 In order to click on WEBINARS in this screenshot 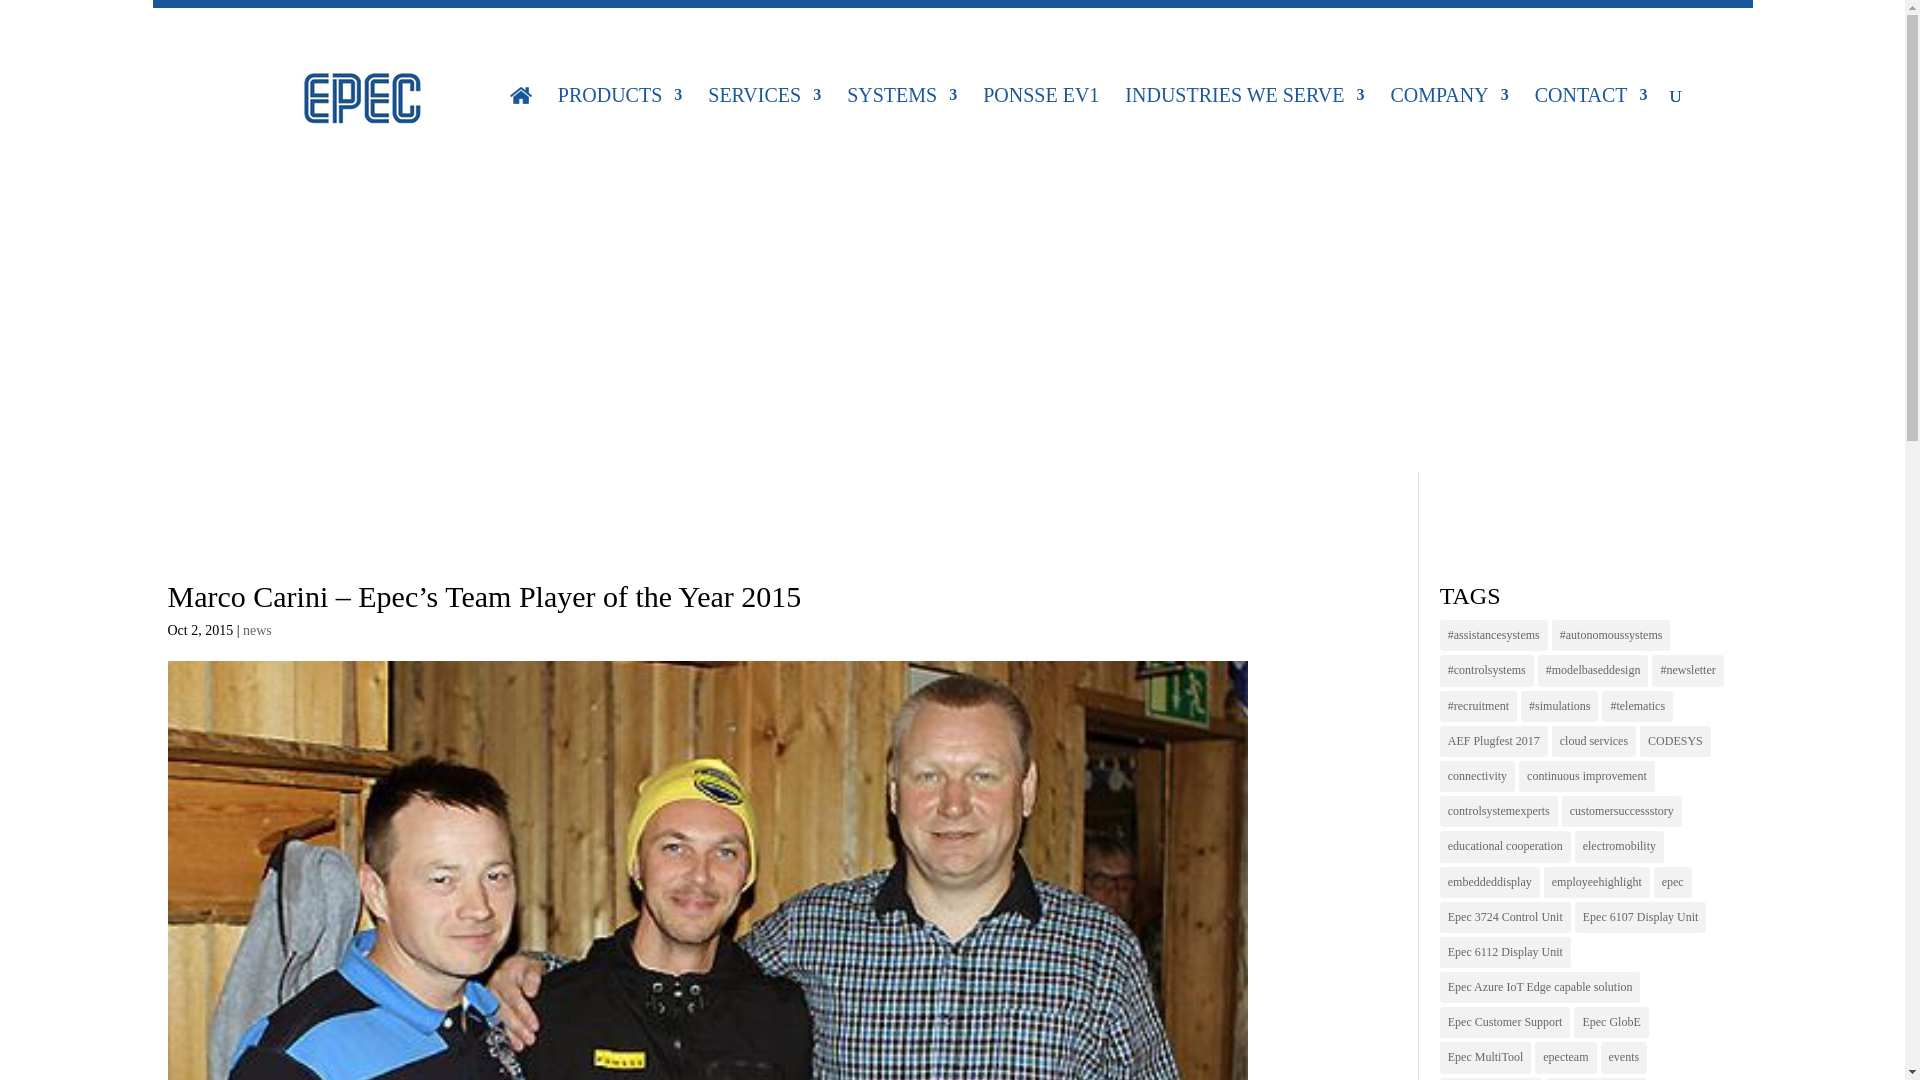, I will do `click(1429, 30)`.